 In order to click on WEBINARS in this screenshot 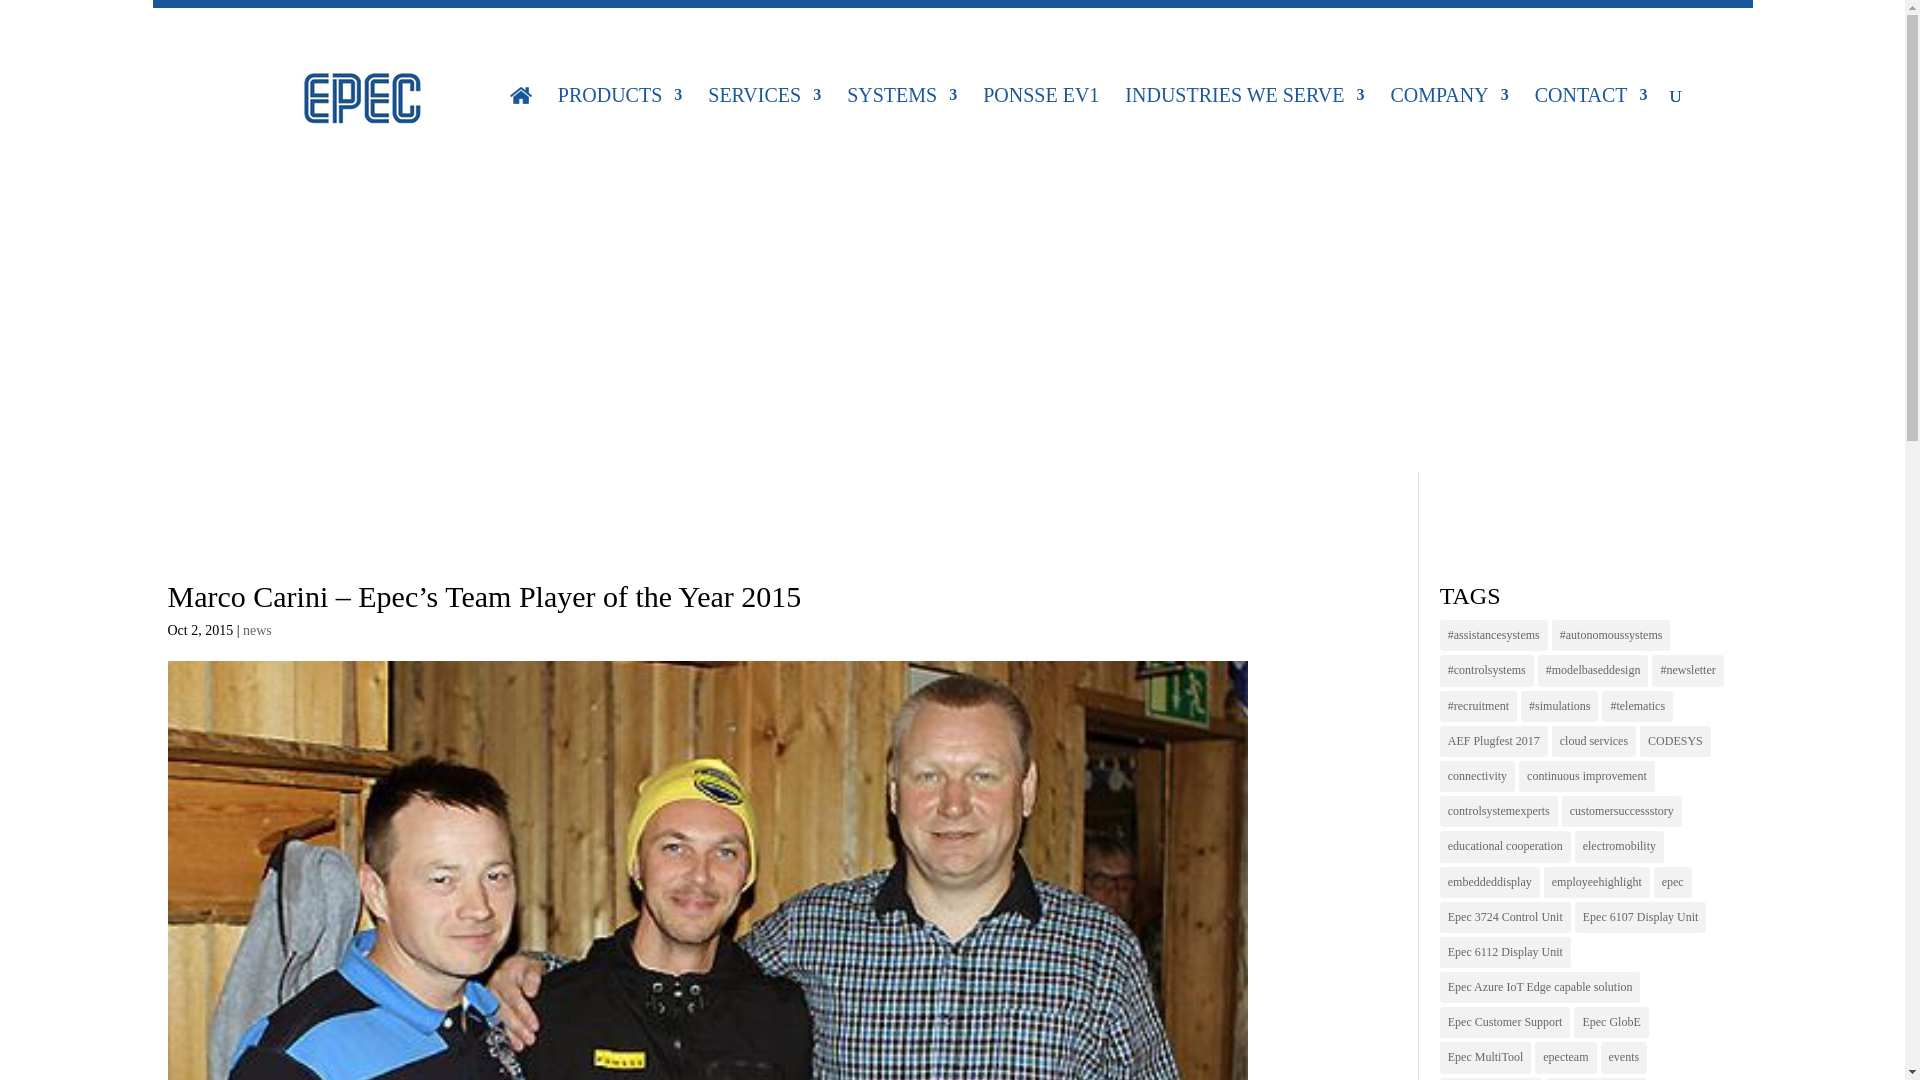, I will do `click(1429, 30)`.